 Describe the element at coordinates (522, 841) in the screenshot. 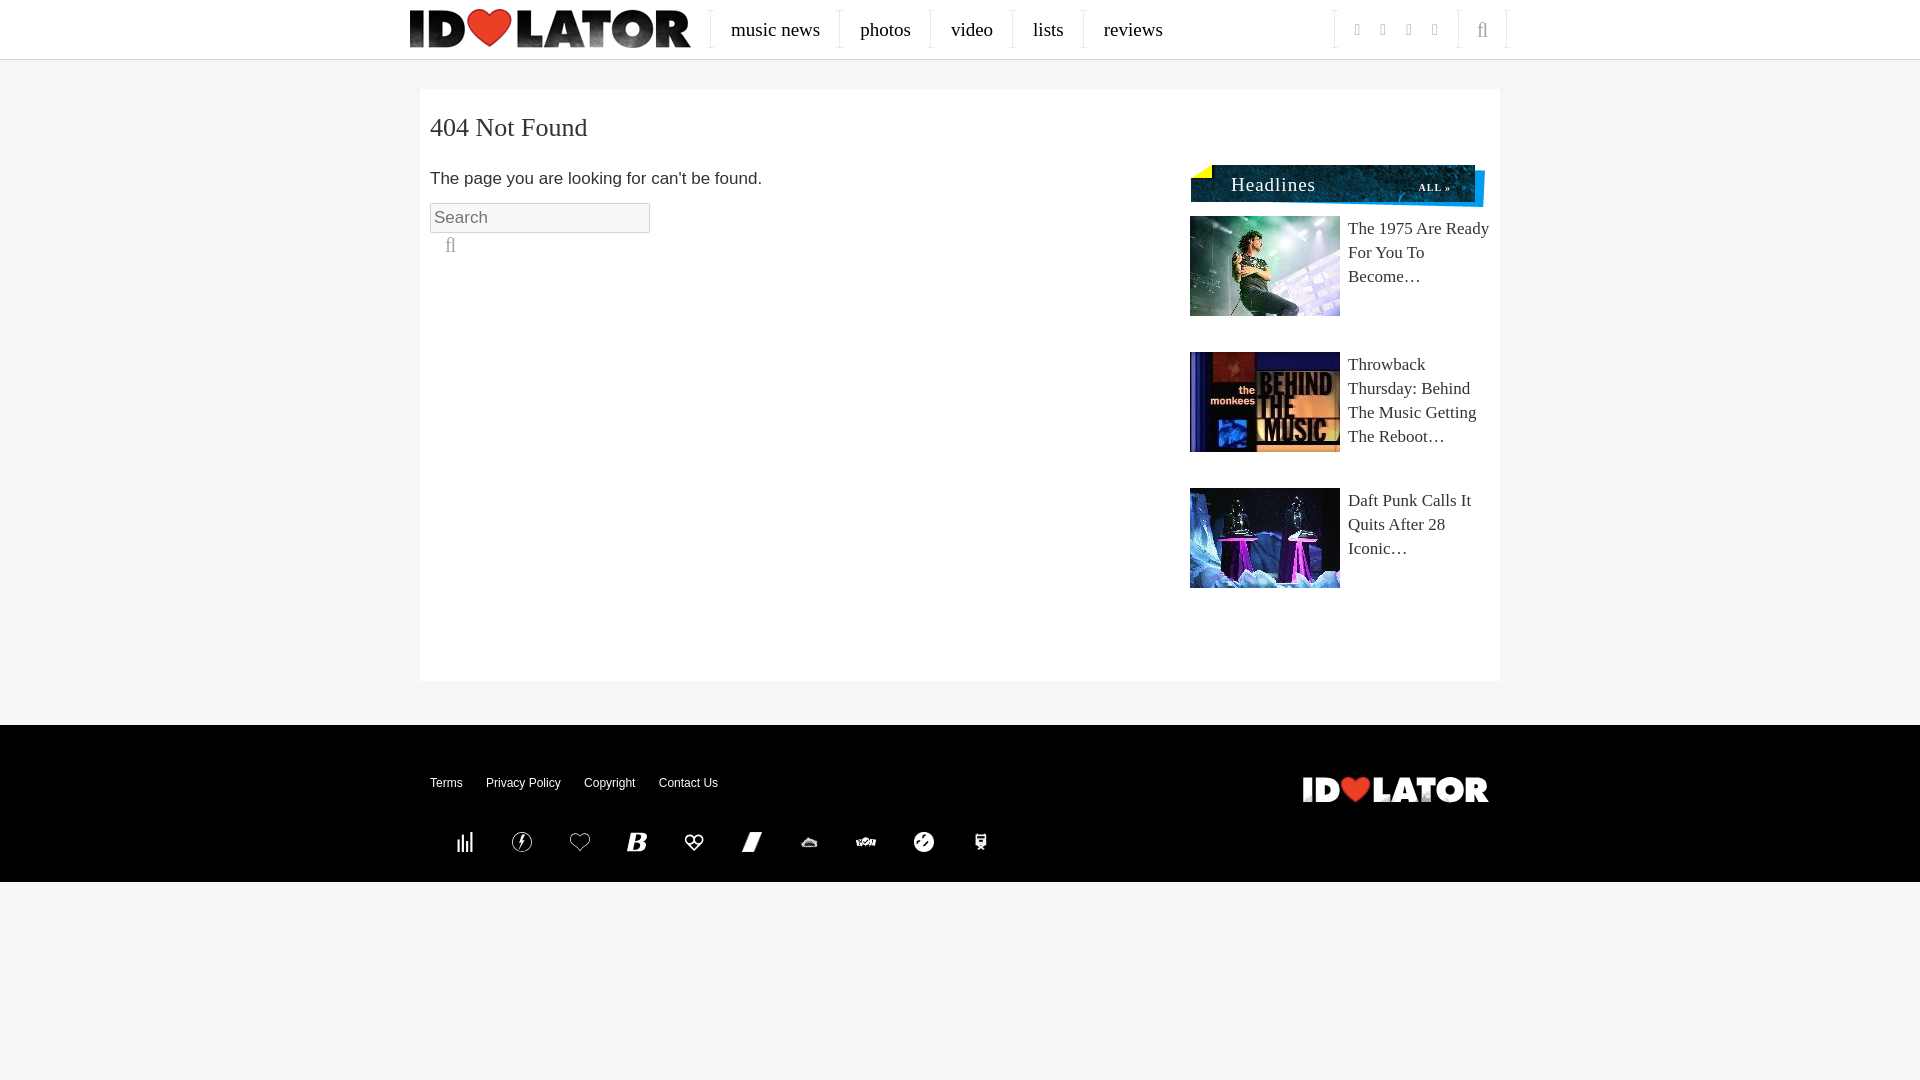

I see `Buzznet` at that location.